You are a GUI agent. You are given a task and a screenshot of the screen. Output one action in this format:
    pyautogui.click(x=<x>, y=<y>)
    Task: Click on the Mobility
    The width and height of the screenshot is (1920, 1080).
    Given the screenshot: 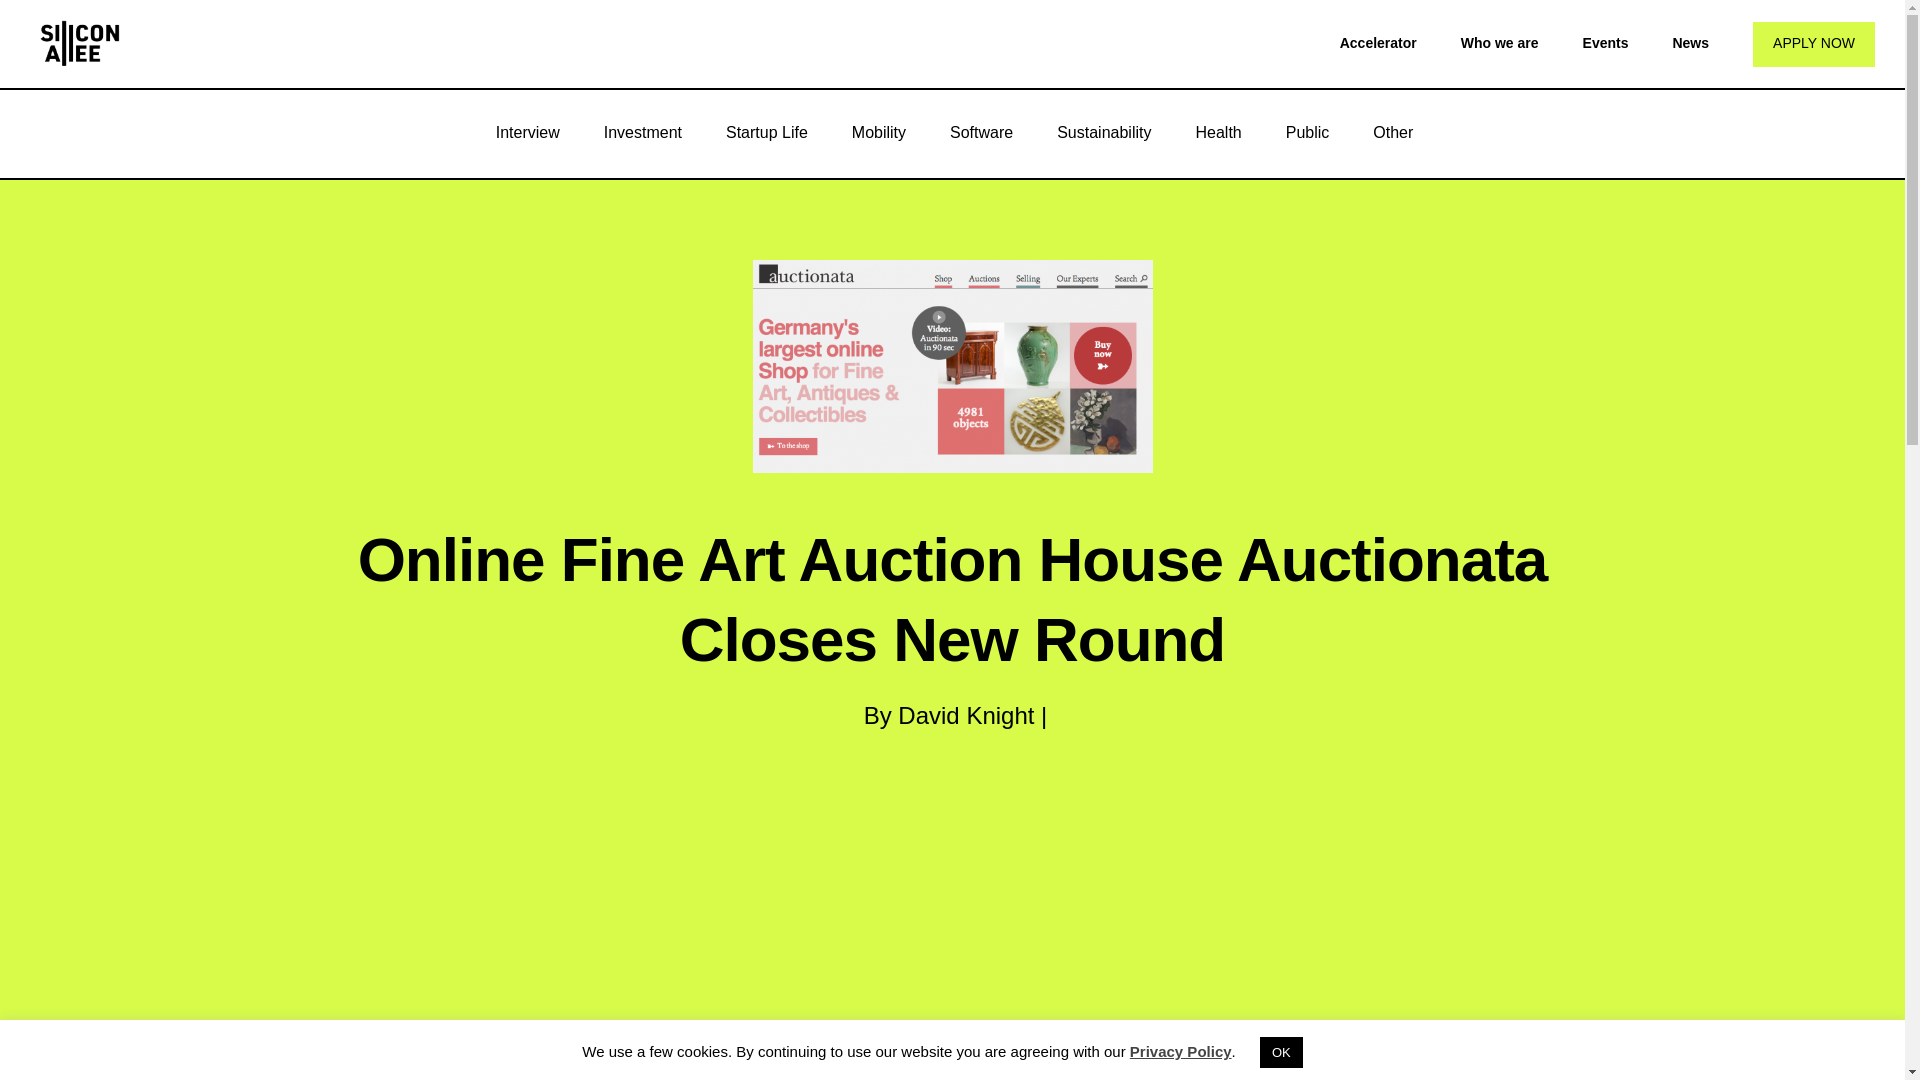 What is the action you would take?
    pyautogui.click(x=878, y=132)
    